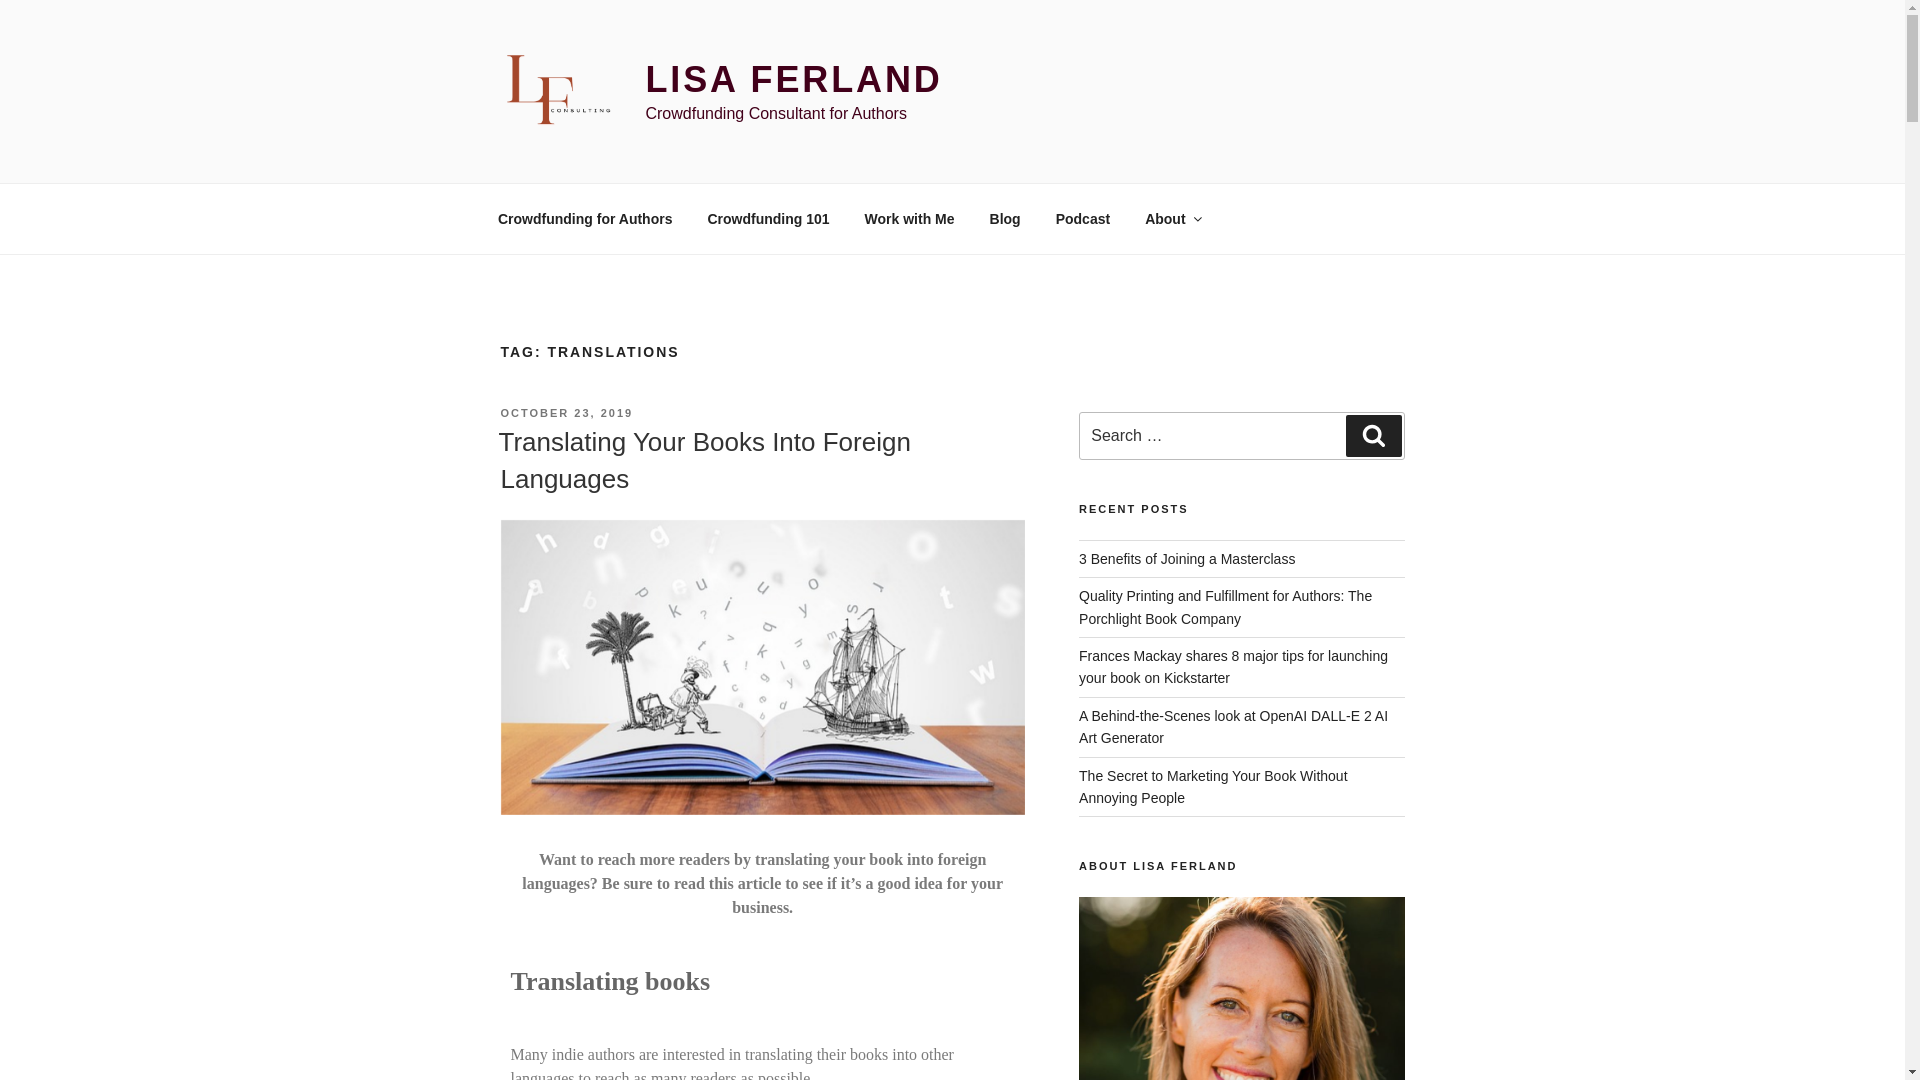 The width and height of the screenshot is (1920, 1080). I want to click on The Secret to Marketing Your Book Without Annoying People, so click(1213, 786).